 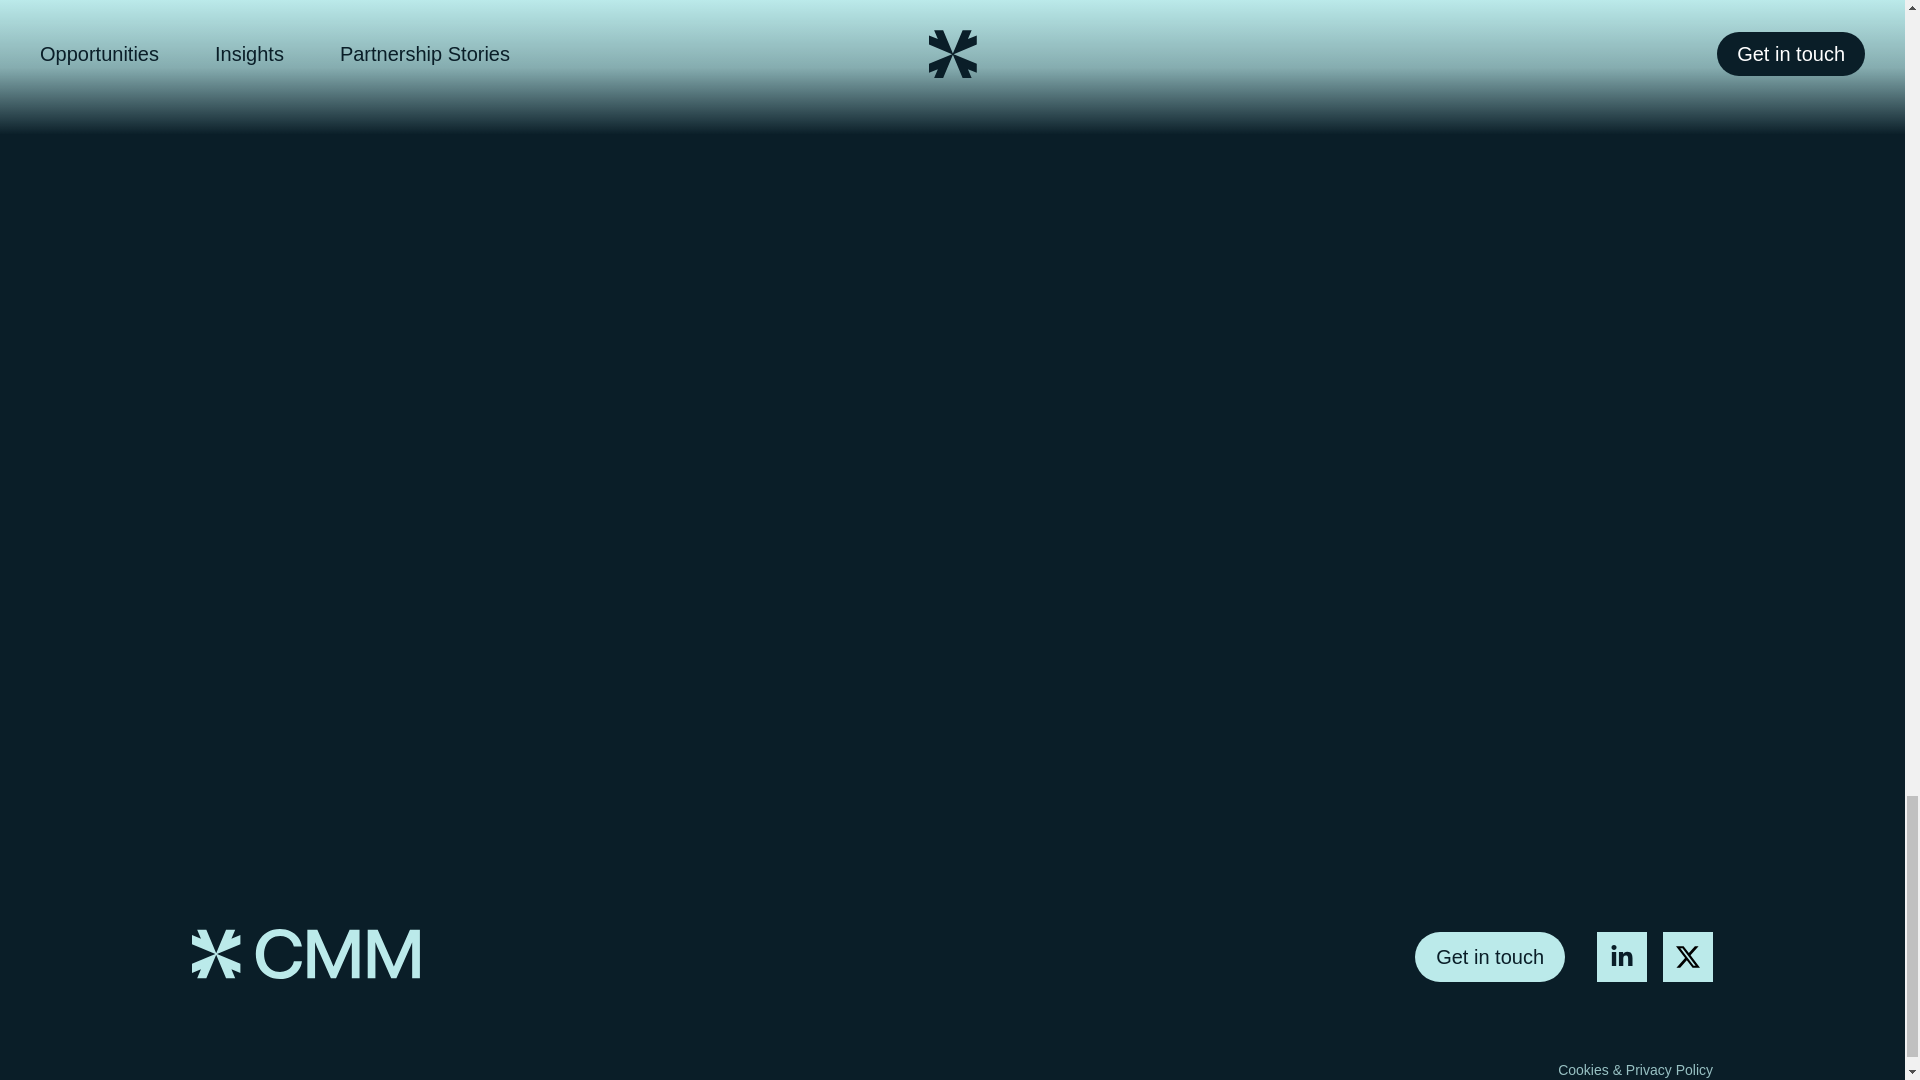 What do you see at coordinates (1490, 956) in the screenshot?
I see `Get in touch` at bounding box center [1490, 956].